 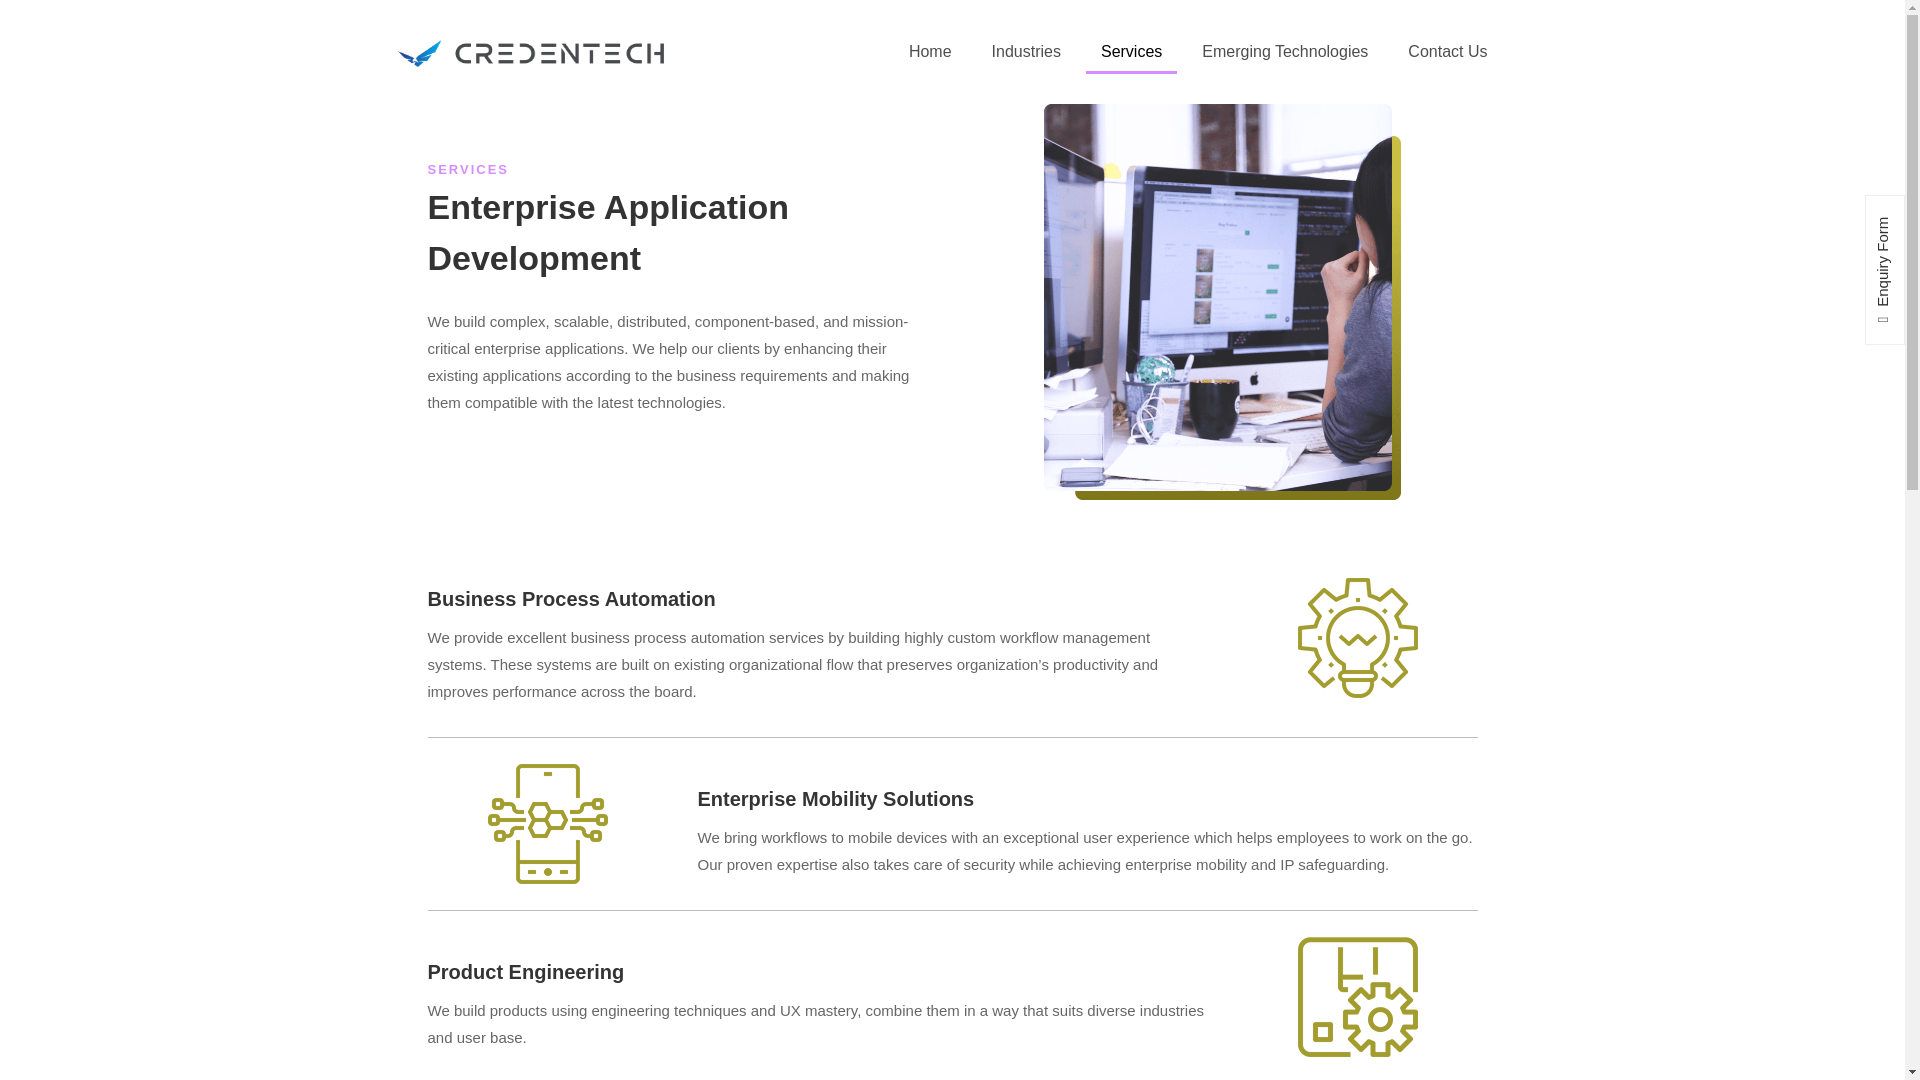 What do you see at coordinates (1136, 226) in the screenshot?
I see `BFSI` at bounding box center [1136, 226].